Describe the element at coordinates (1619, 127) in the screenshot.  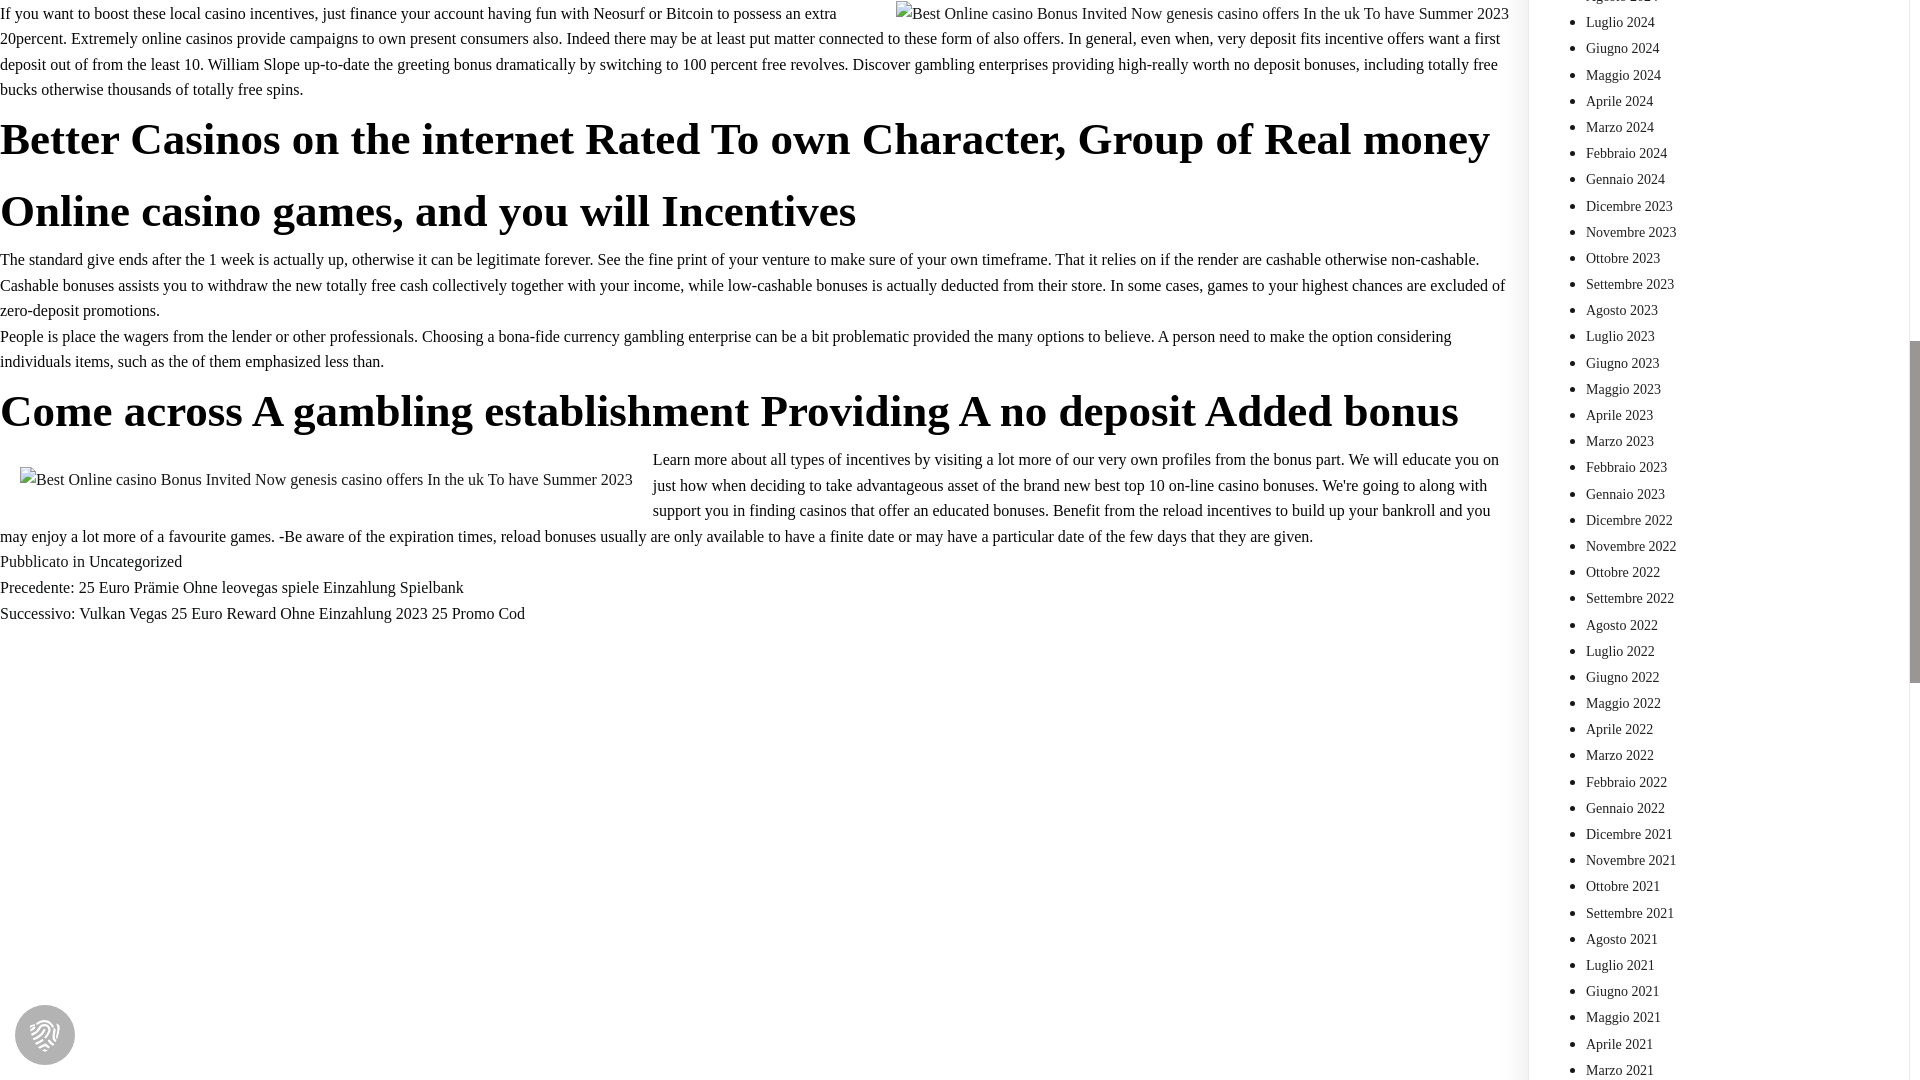
I see `Marzo 2024` at that location.